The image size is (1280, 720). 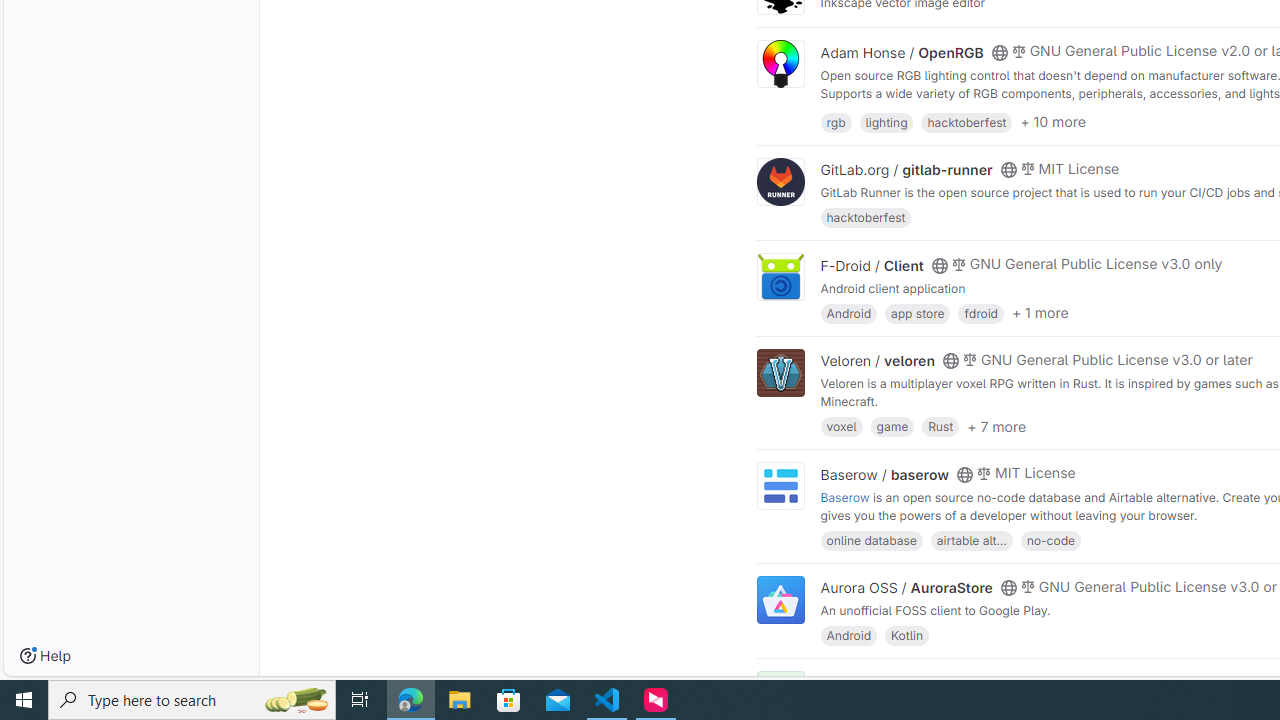 What do you see at coordinates (848, 634) in the screenshot?
I see `Android` at bounding box center [848, 634].